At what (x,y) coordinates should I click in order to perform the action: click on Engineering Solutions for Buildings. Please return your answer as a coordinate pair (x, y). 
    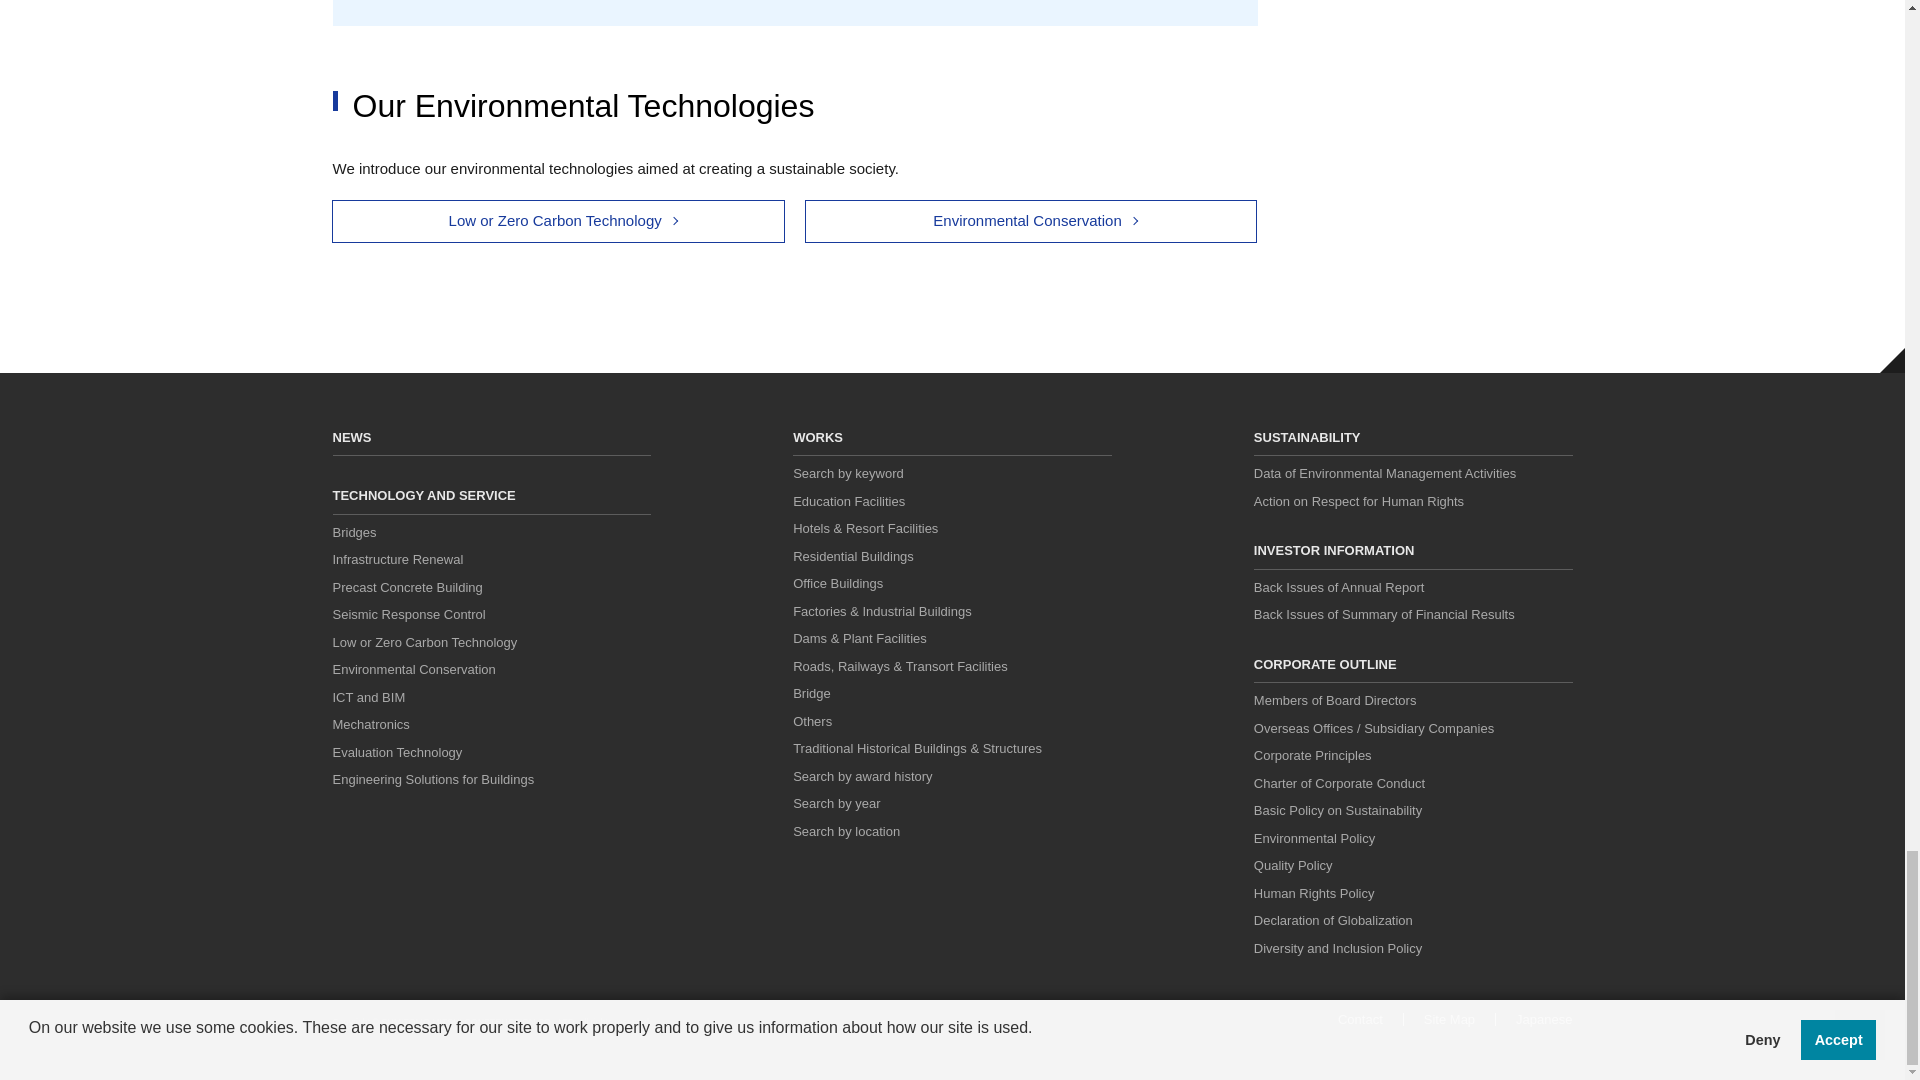
    Looking at the image, I should click on (432, 780).